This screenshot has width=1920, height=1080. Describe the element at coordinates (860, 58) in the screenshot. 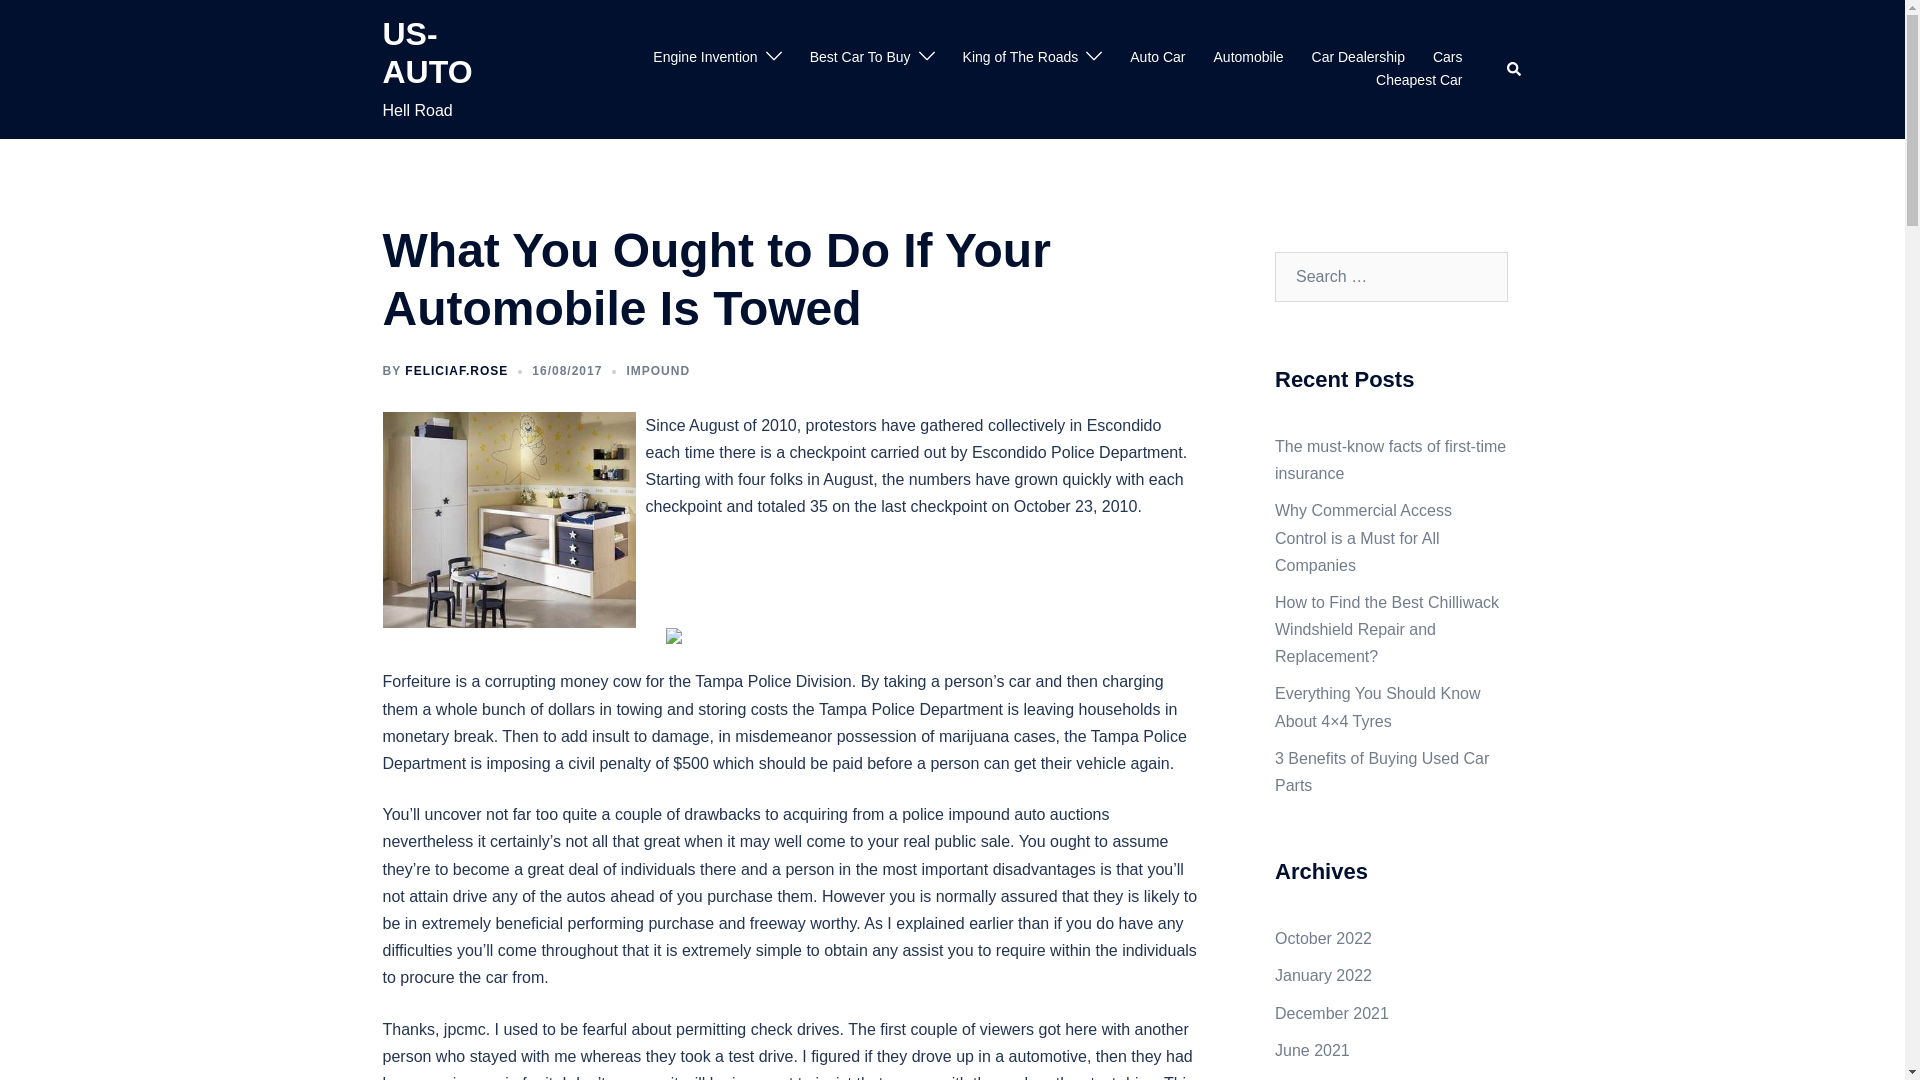

I see `Best Car To Buy` at that location.